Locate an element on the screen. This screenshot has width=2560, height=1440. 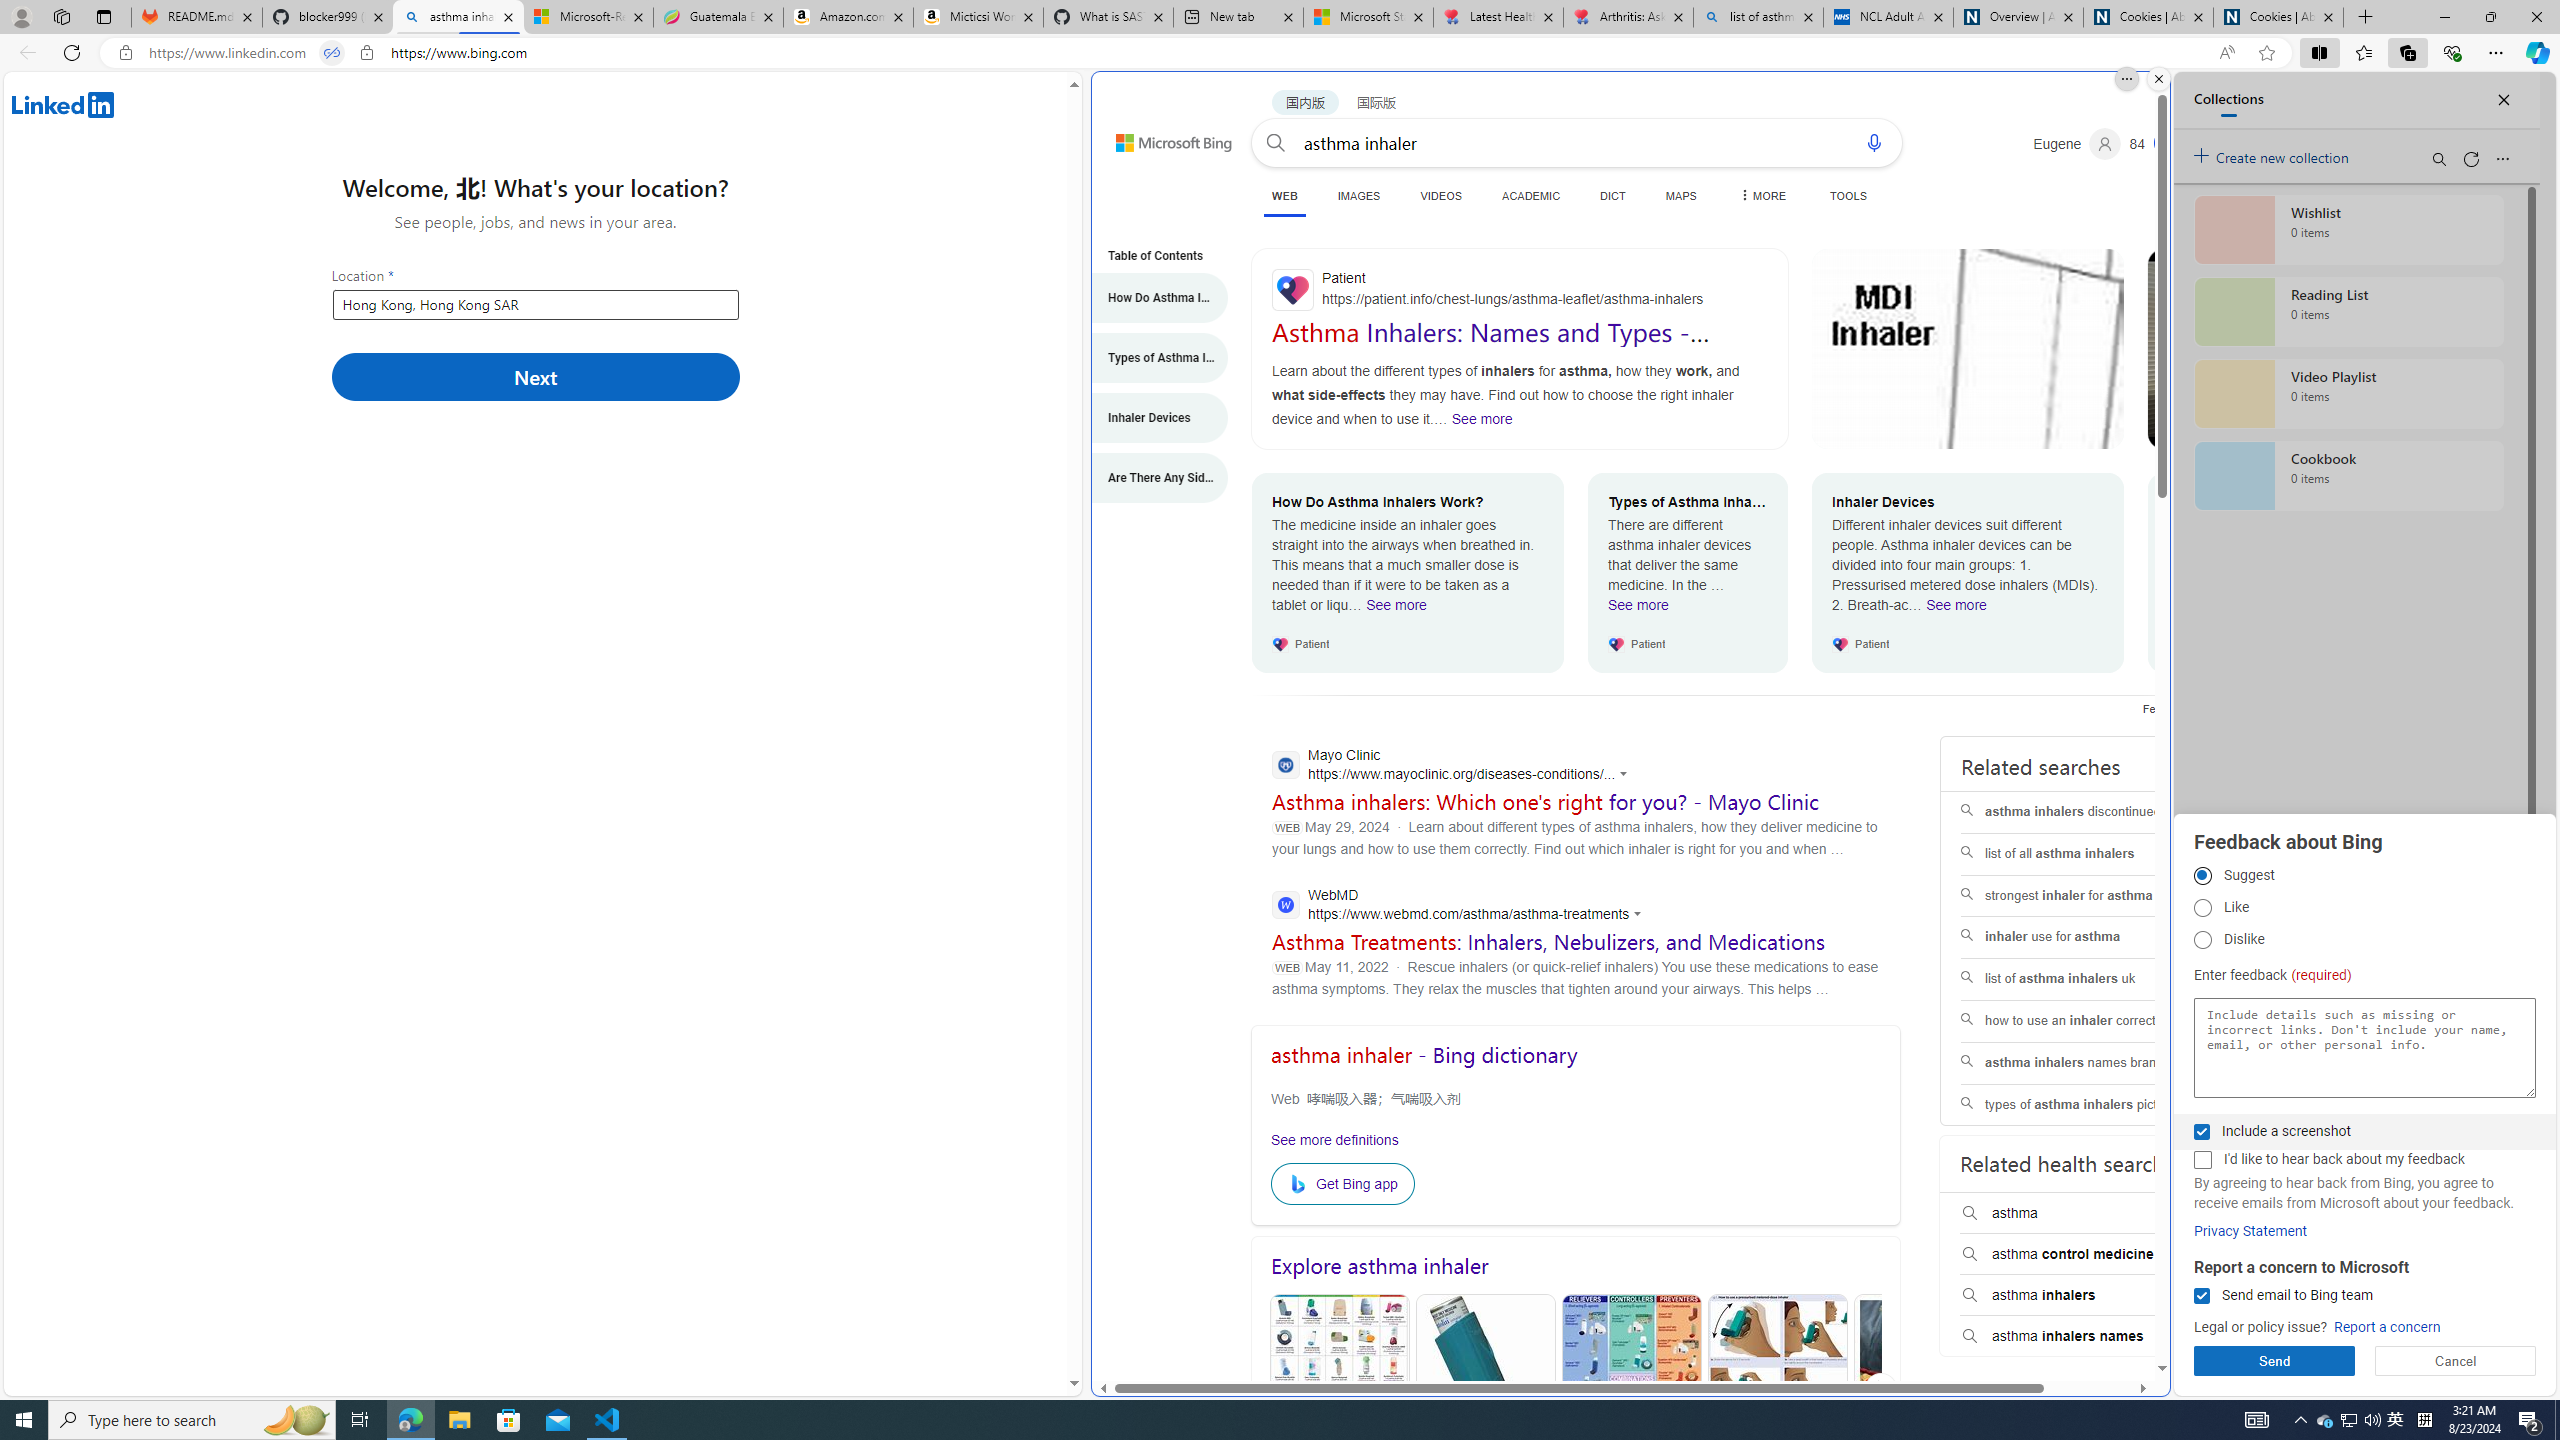
Video source site is located at coordinates (2166, 432).